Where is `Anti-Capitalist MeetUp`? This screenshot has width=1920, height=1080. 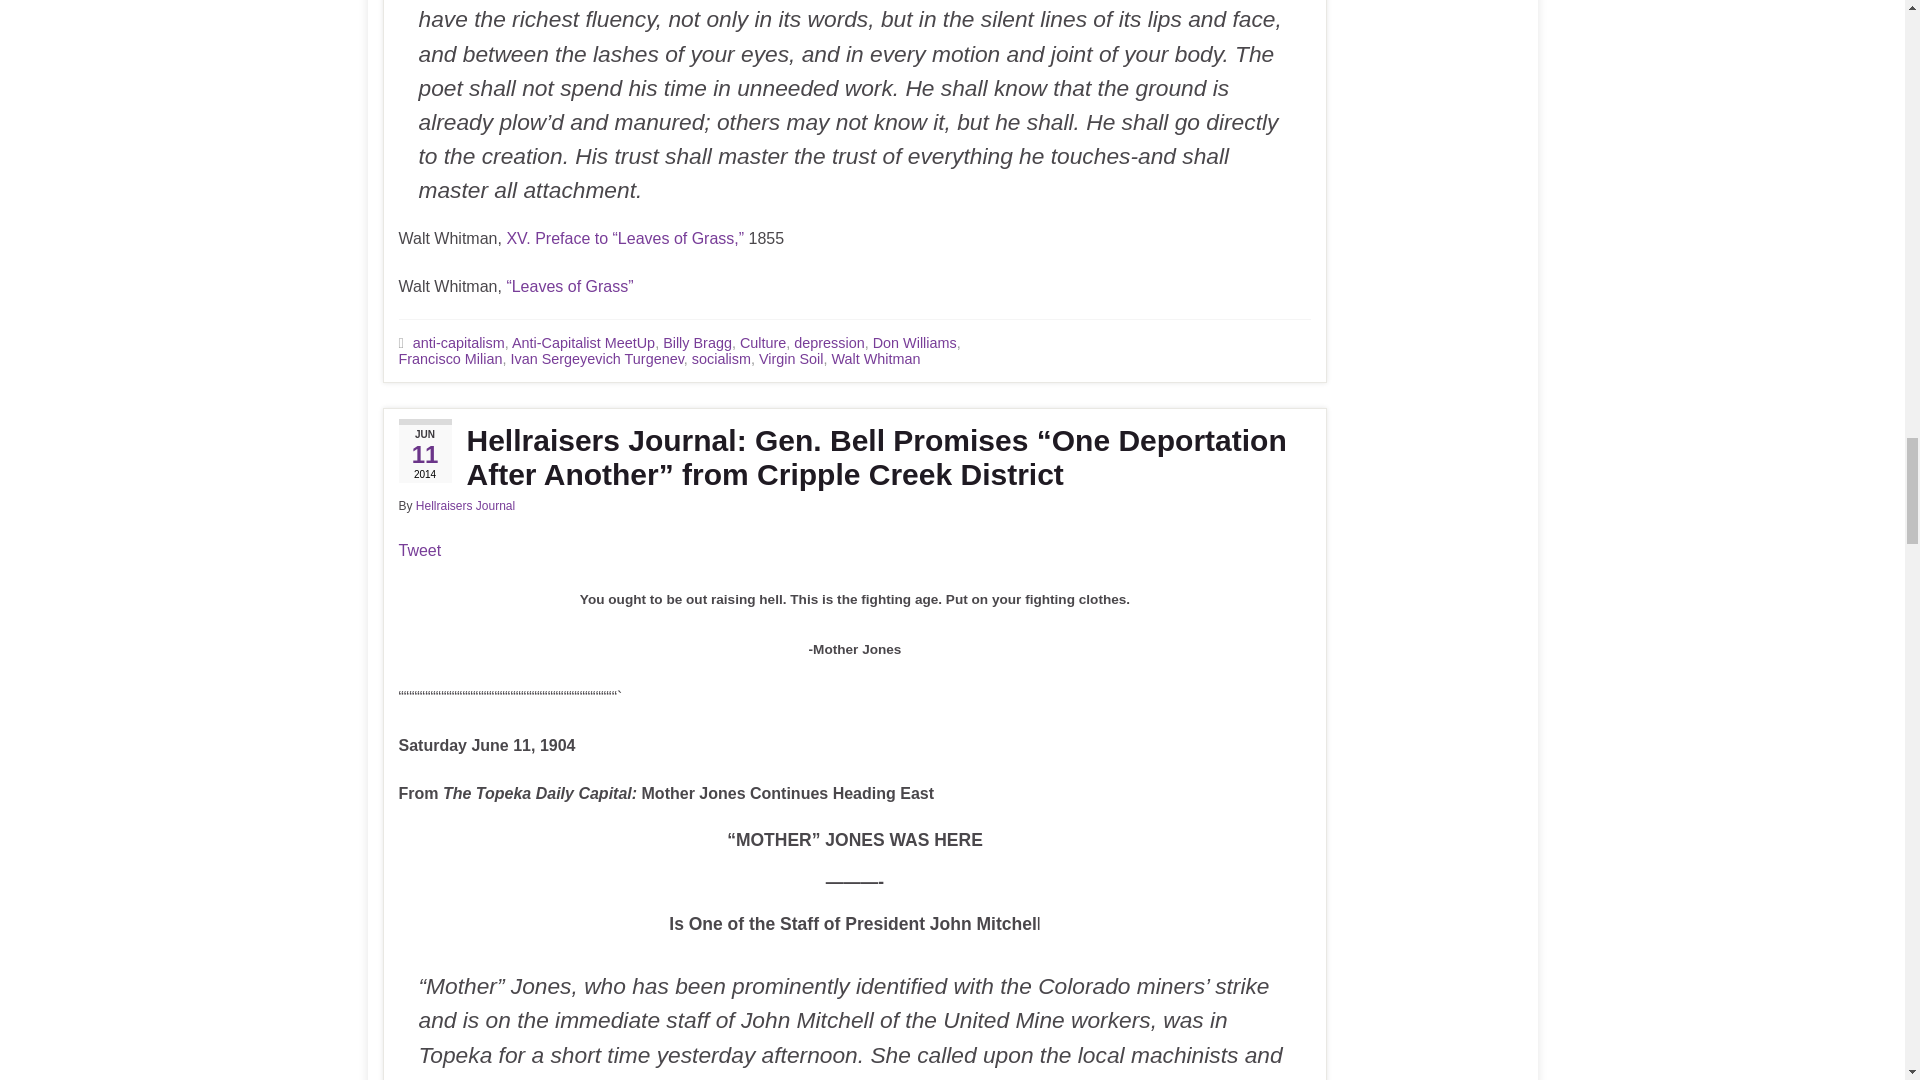
Anti-Capitalist MeetUp is located at coordinates (583, 342).